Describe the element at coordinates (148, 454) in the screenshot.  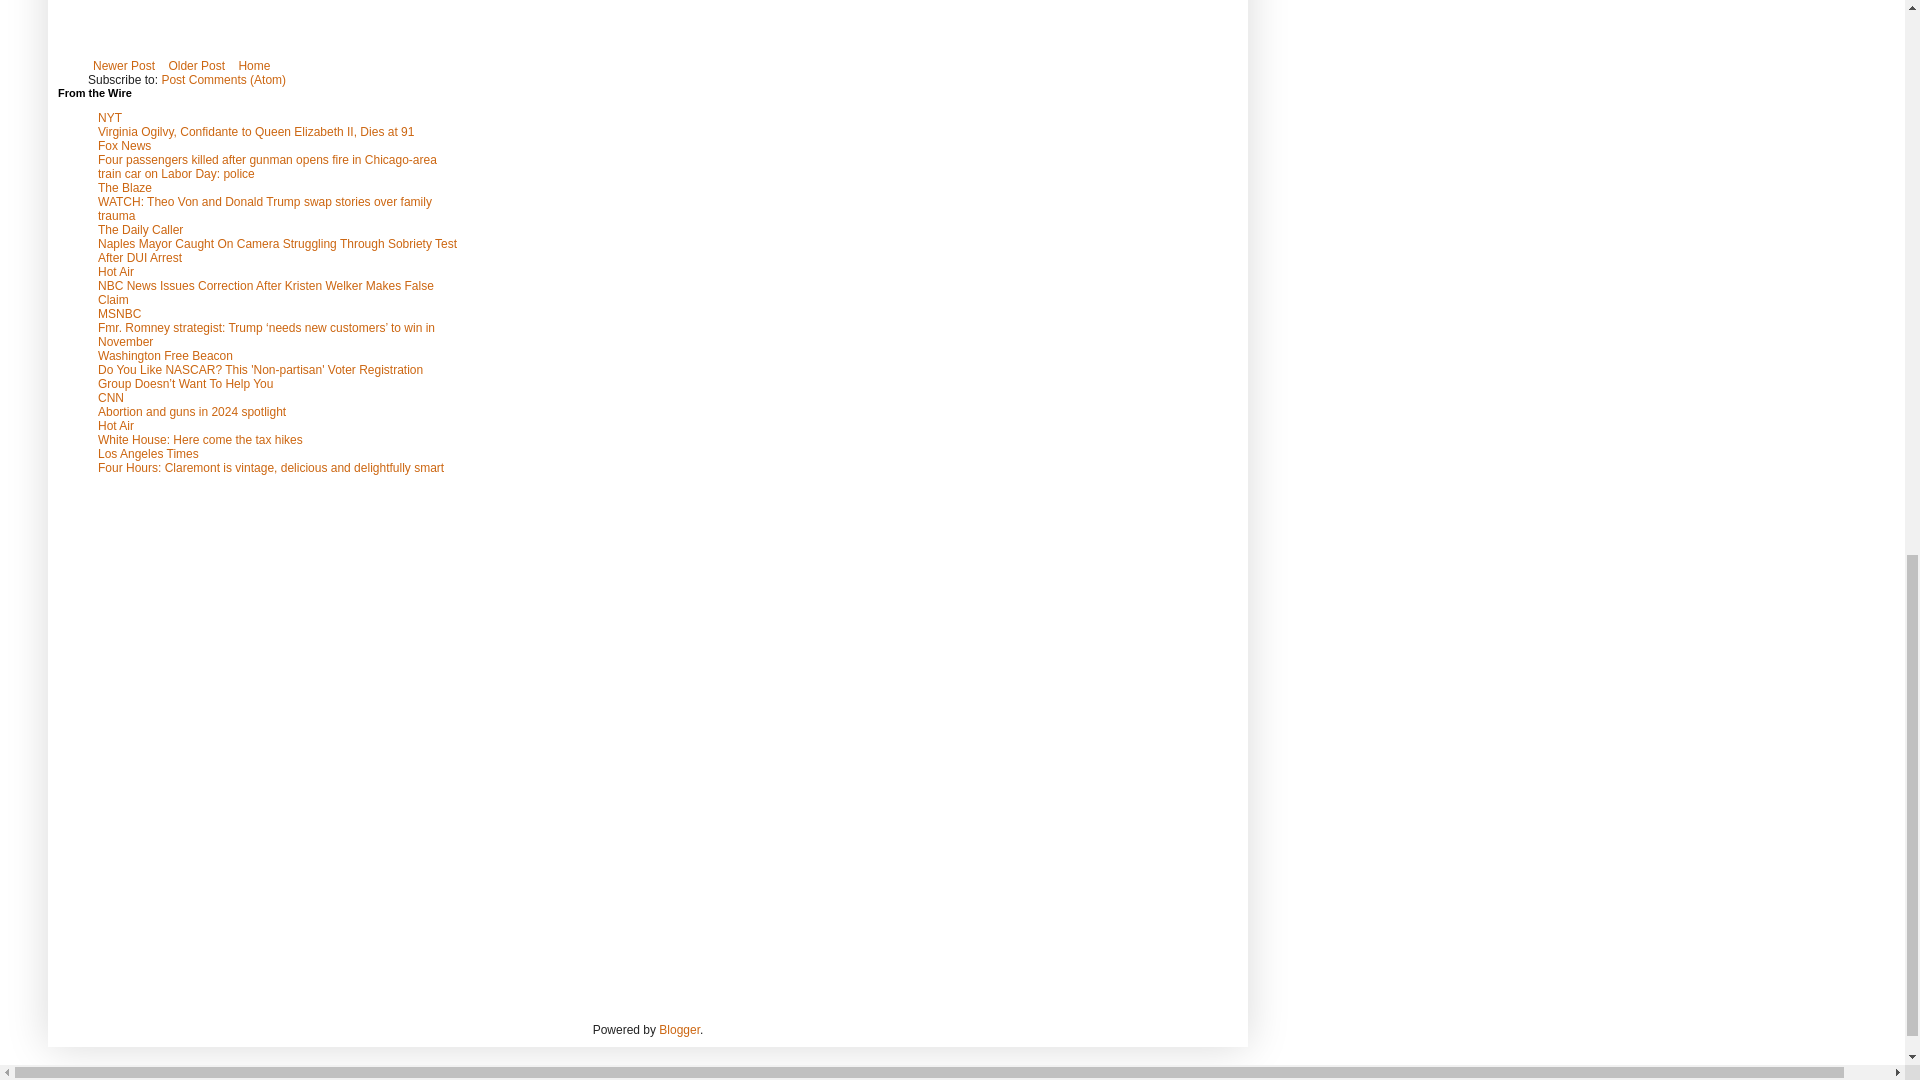
I see `Los Angeles Times` at that location.